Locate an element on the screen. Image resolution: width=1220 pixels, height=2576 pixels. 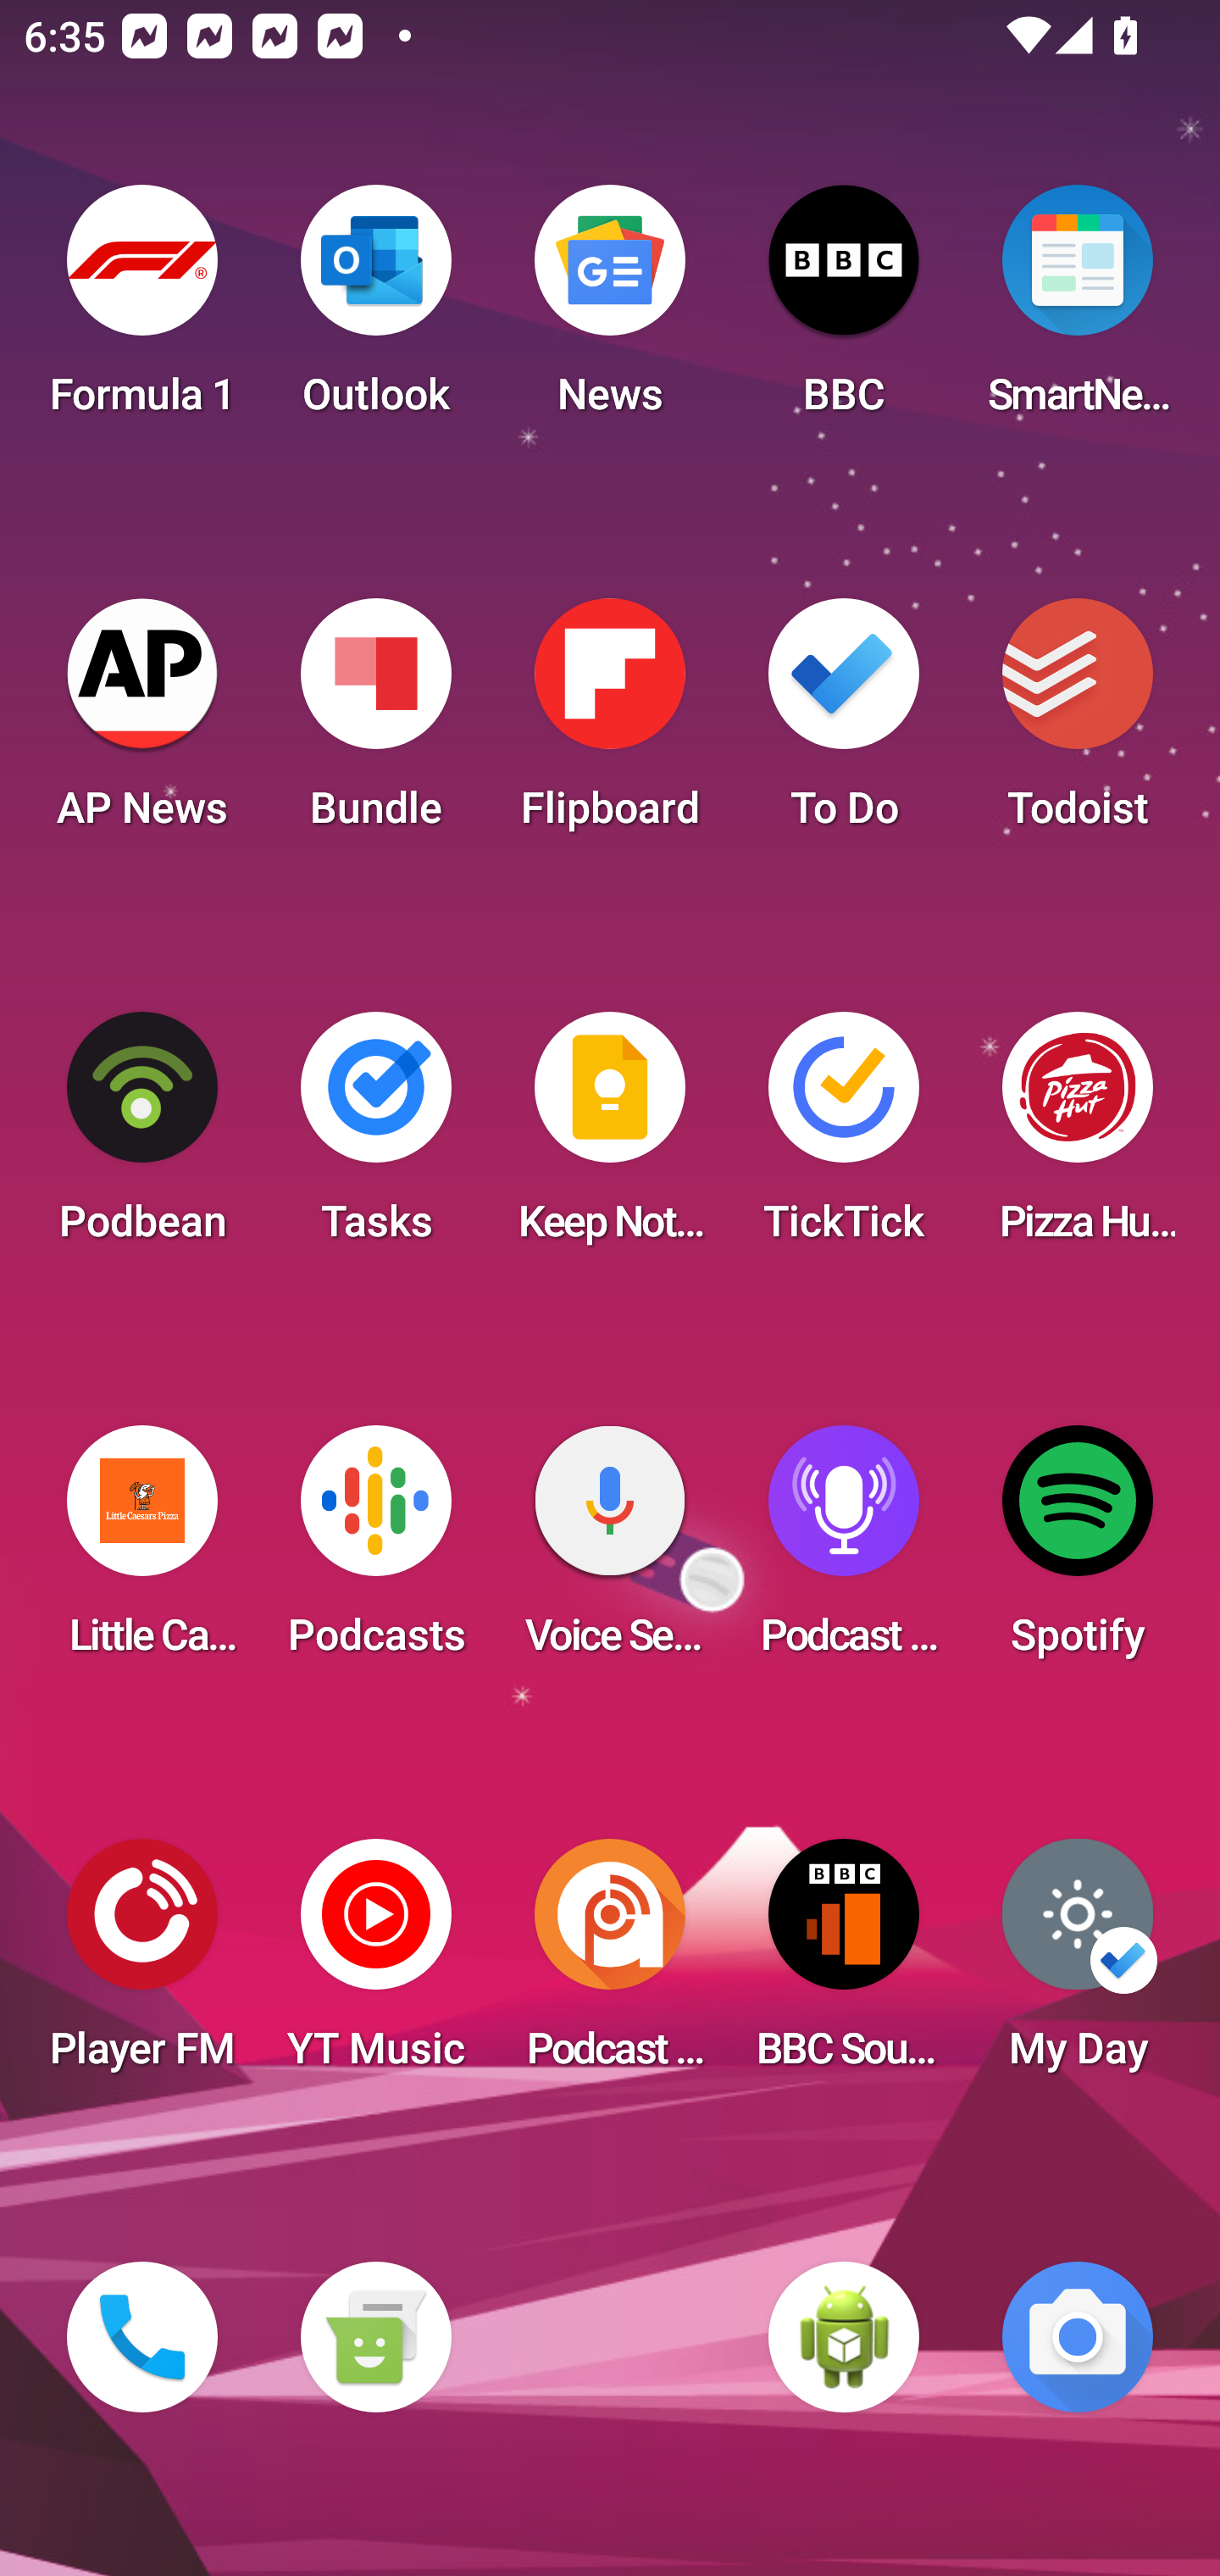
Pizza Hut HK & Macau is located at coordinates (1078, 1137).